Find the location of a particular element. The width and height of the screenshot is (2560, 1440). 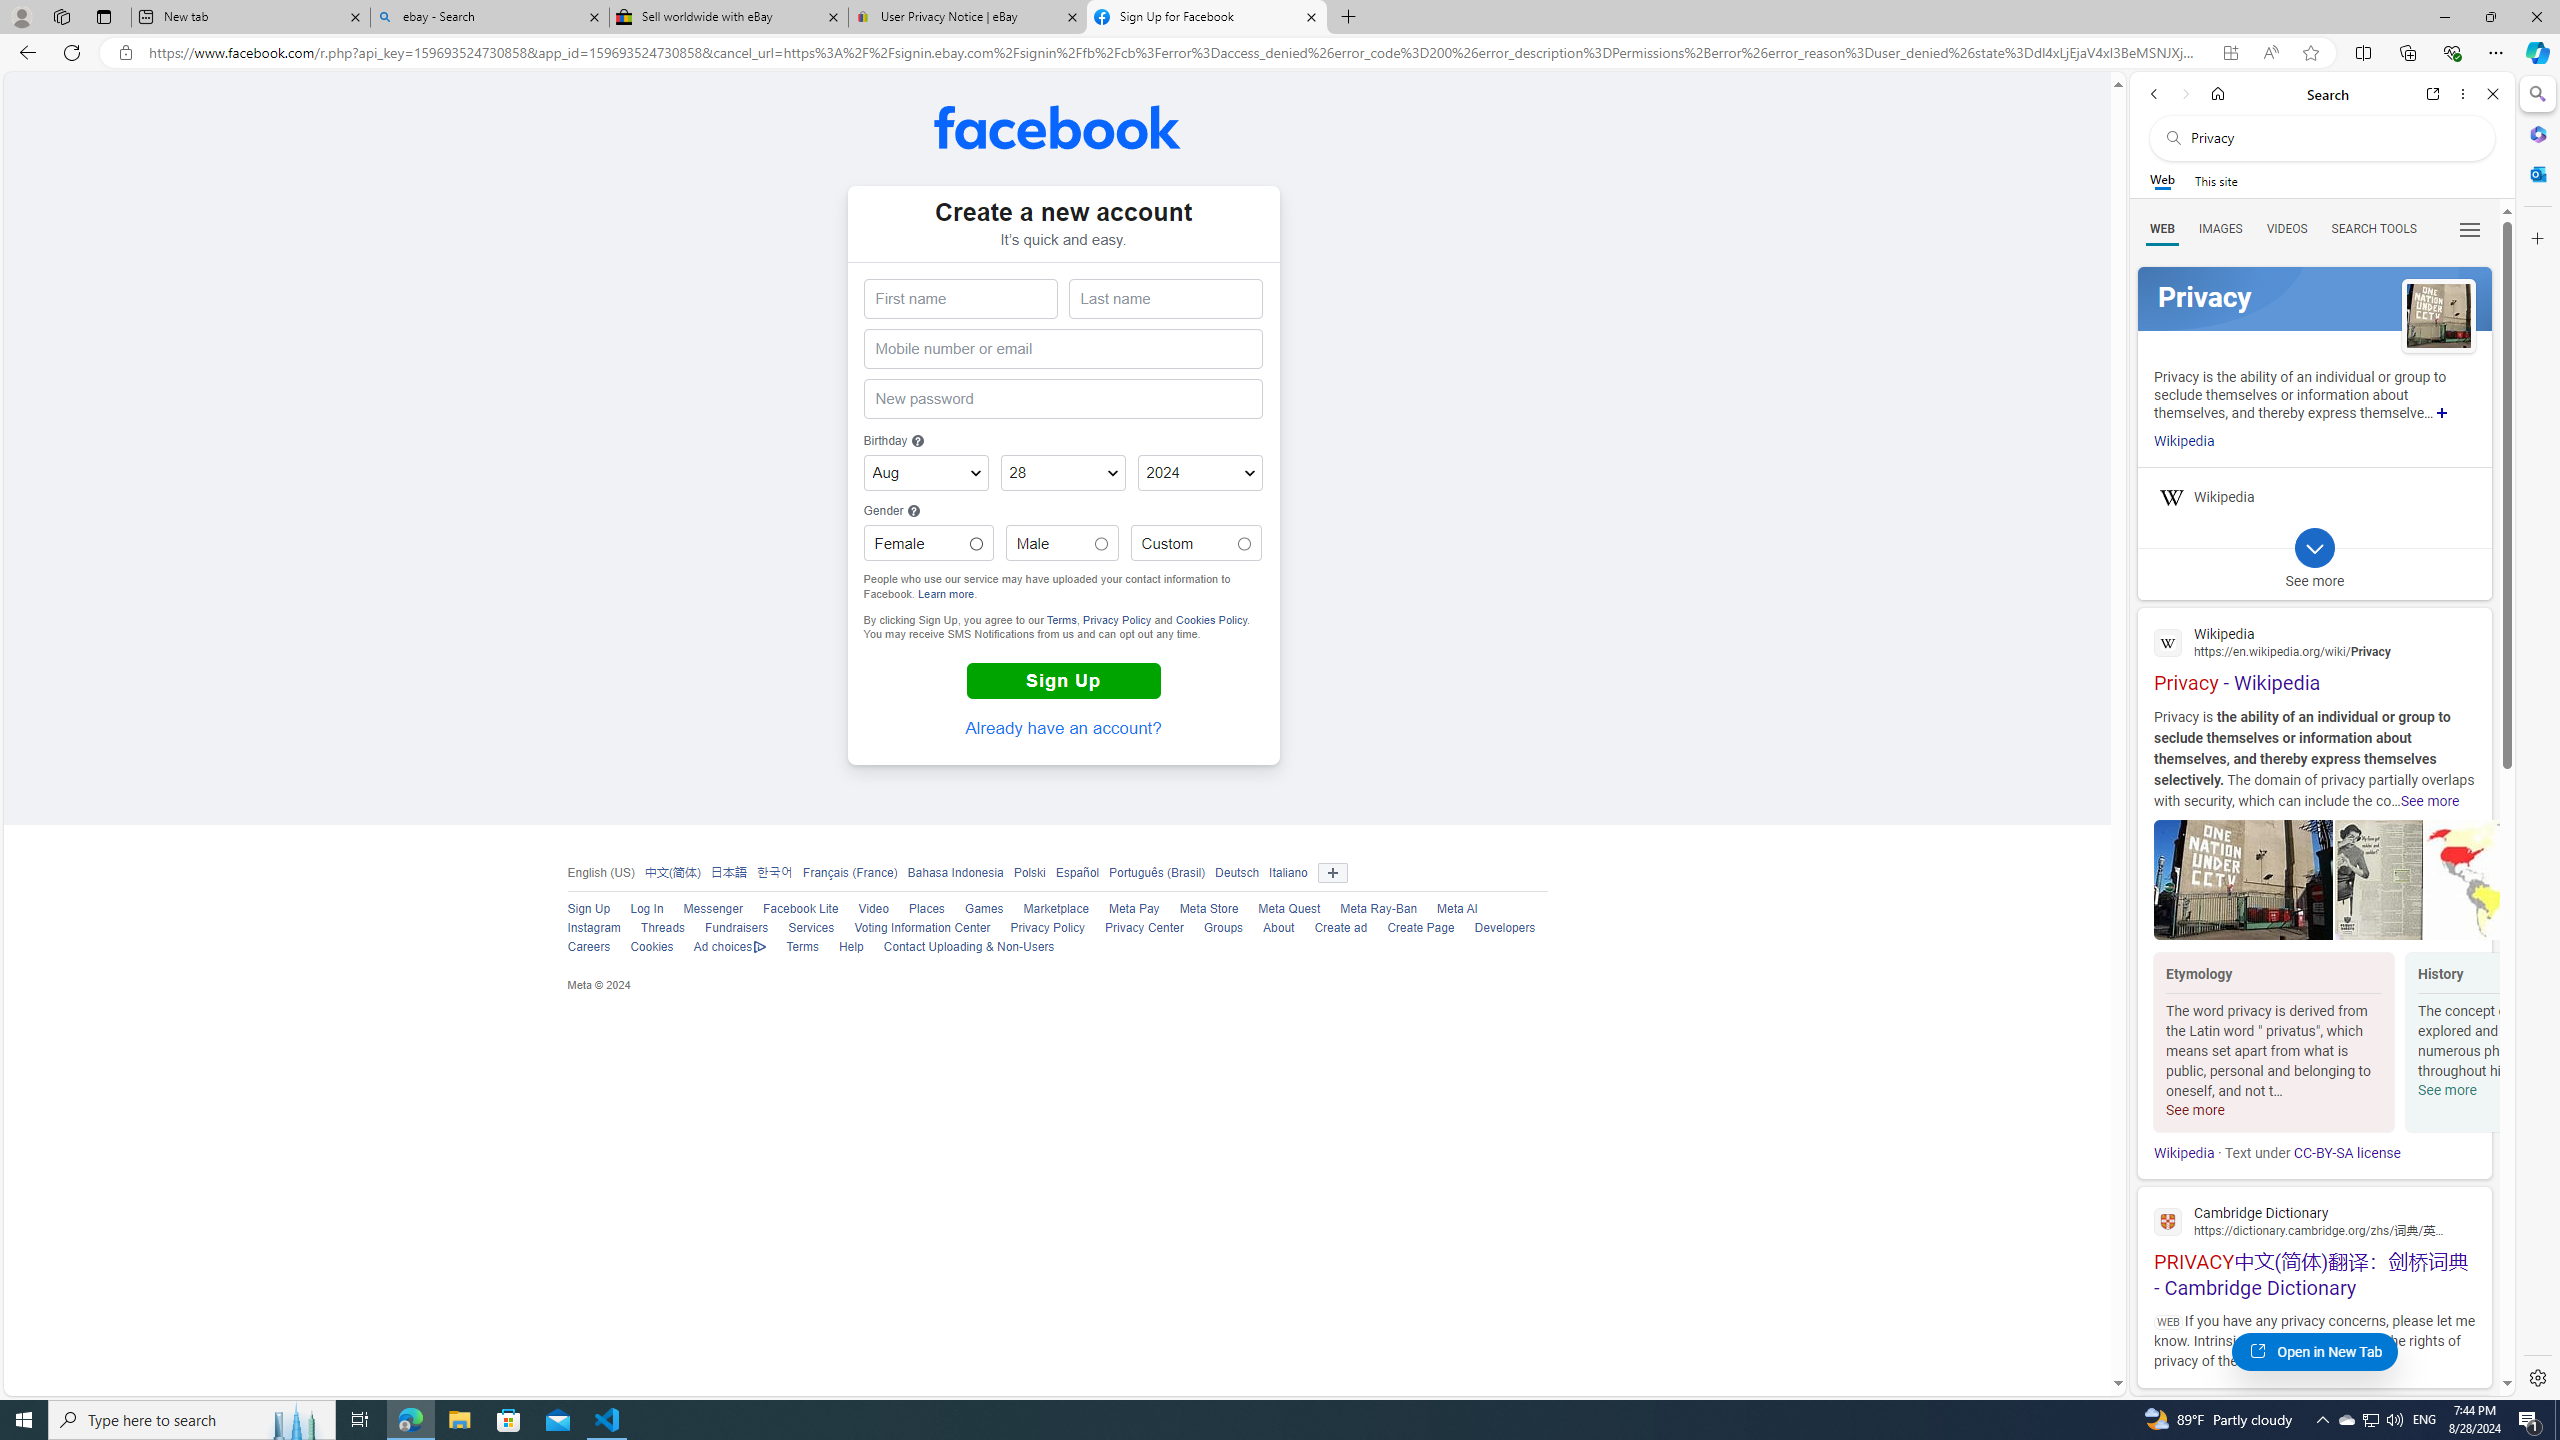

Instagram is located at coordinates (594, 928).